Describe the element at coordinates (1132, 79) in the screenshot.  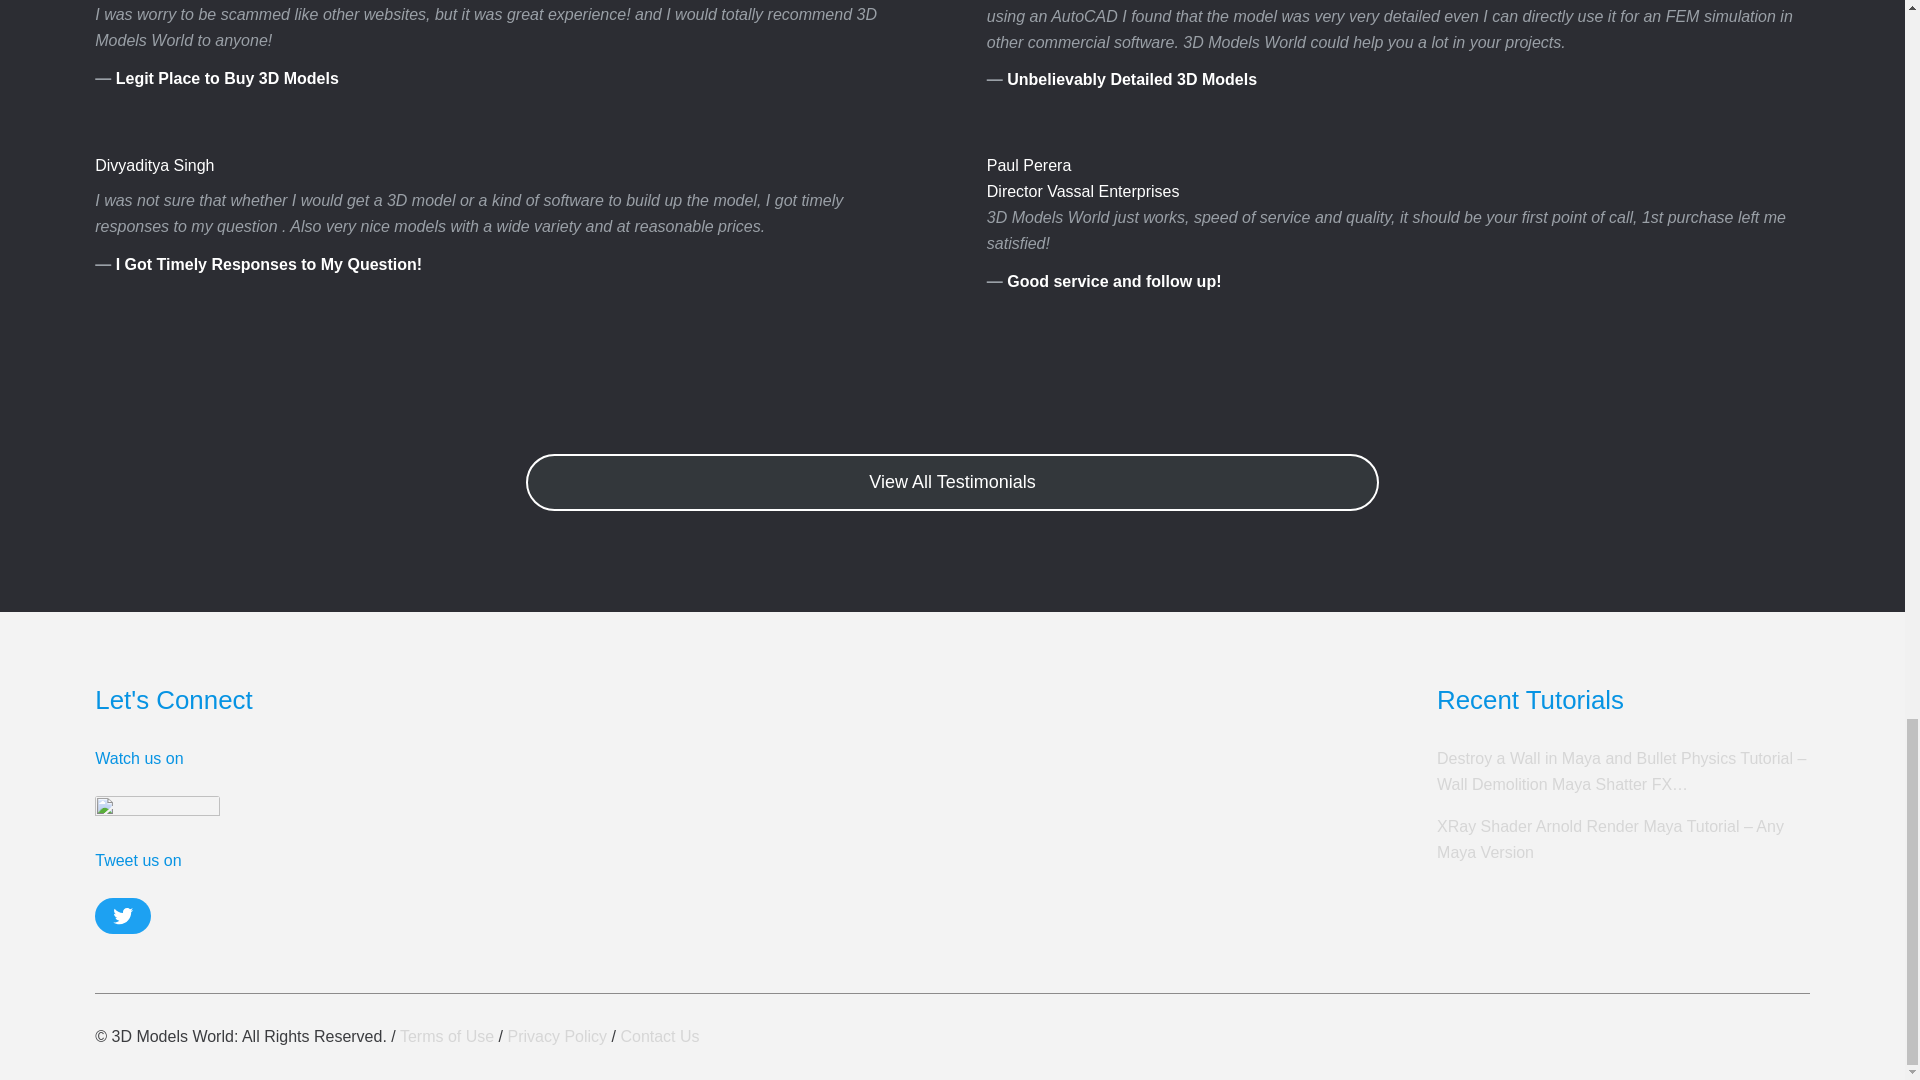
I see `Unbelievably Detailed 3D Models` at that location.